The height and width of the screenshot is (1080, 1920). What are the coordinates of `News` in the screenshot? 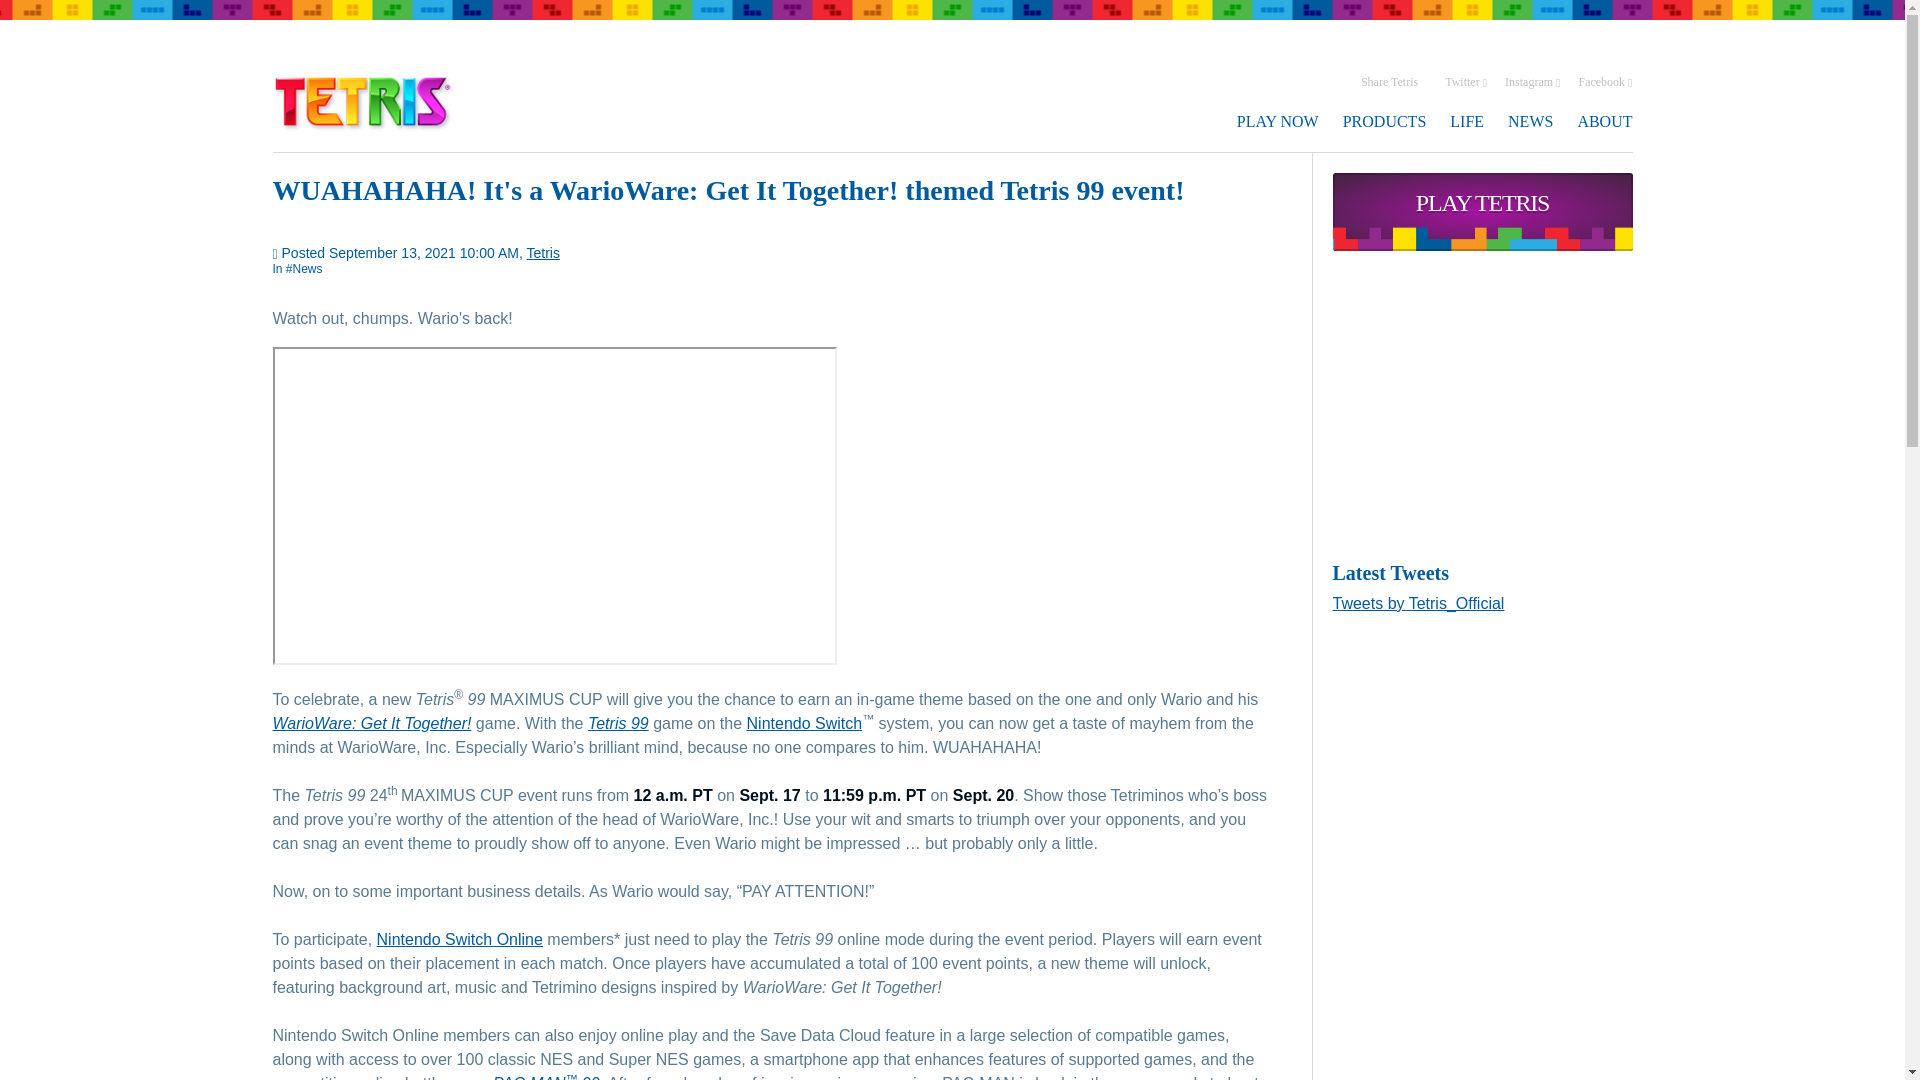 It's located at (304, 269).